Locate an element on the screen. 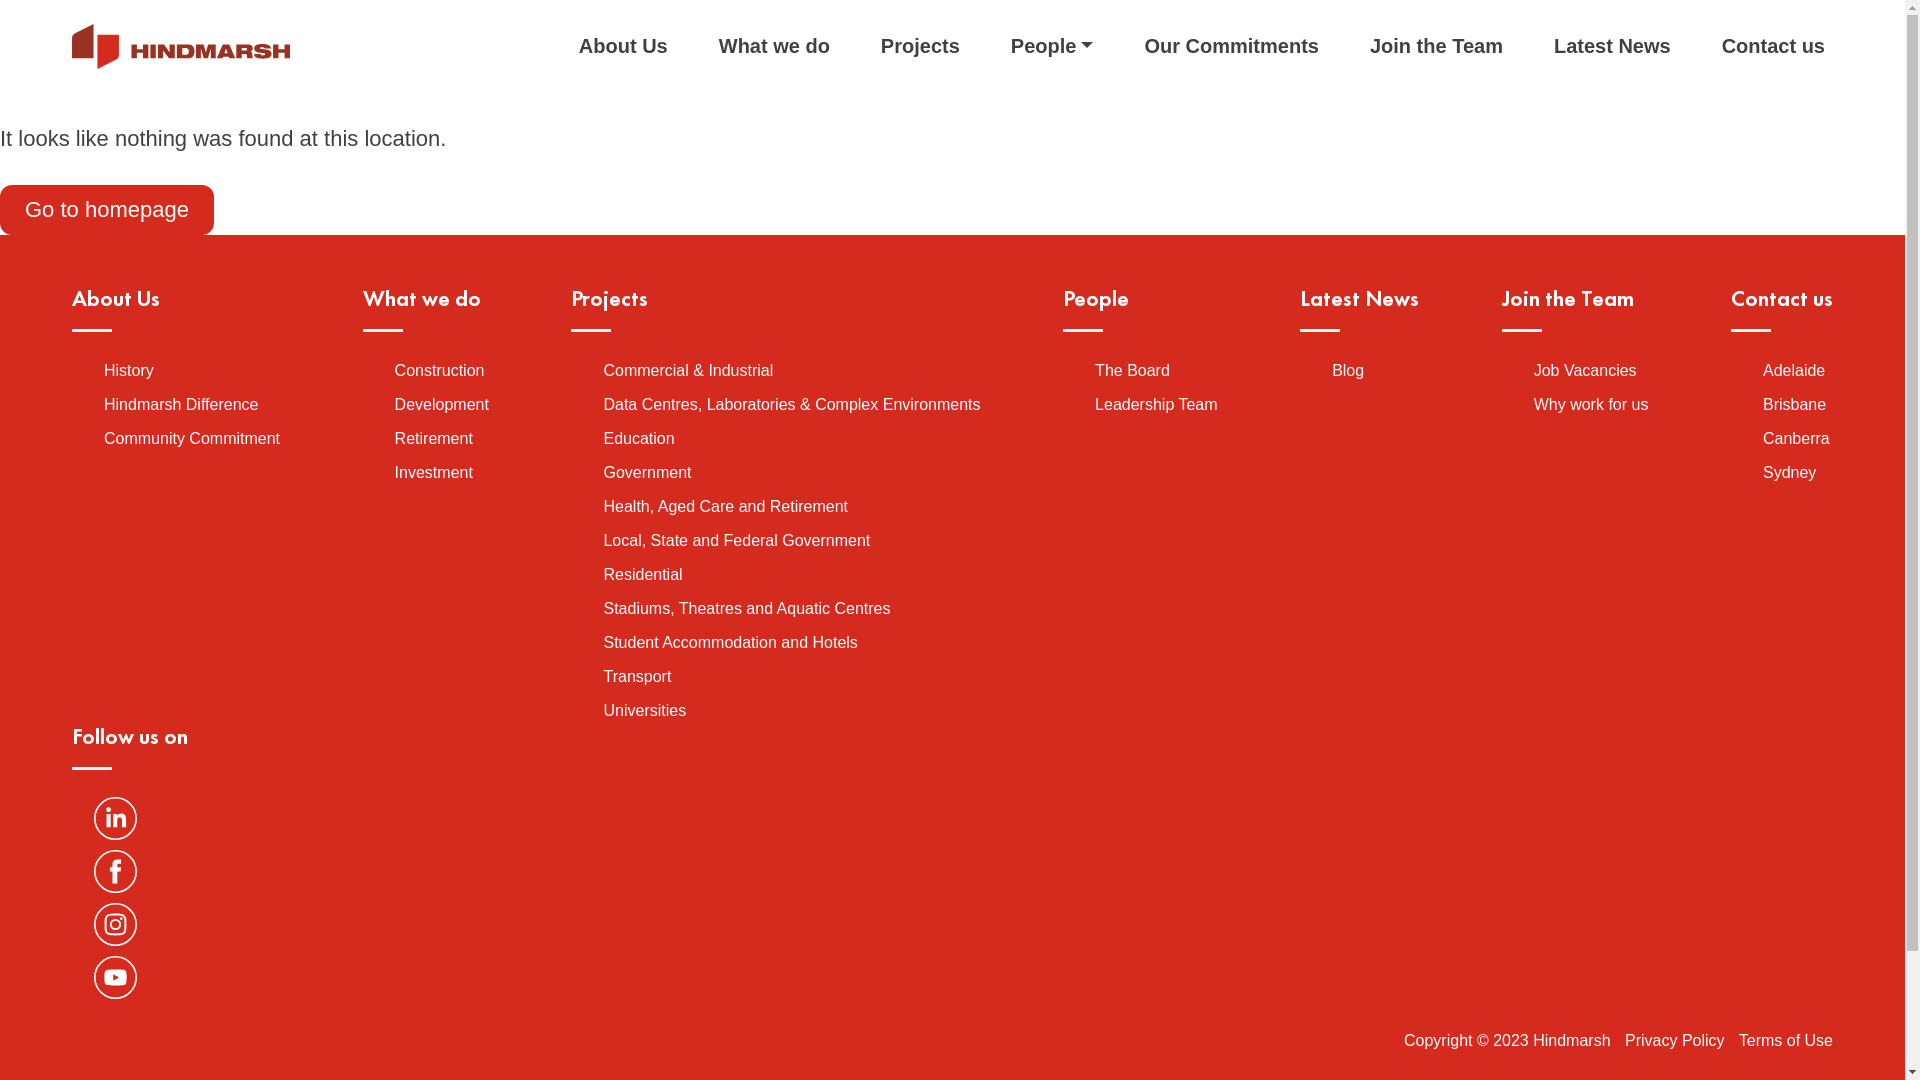 The width and height of the screenshot is (1920, 1080). Brisbane is located at coordinates (1794, 404).